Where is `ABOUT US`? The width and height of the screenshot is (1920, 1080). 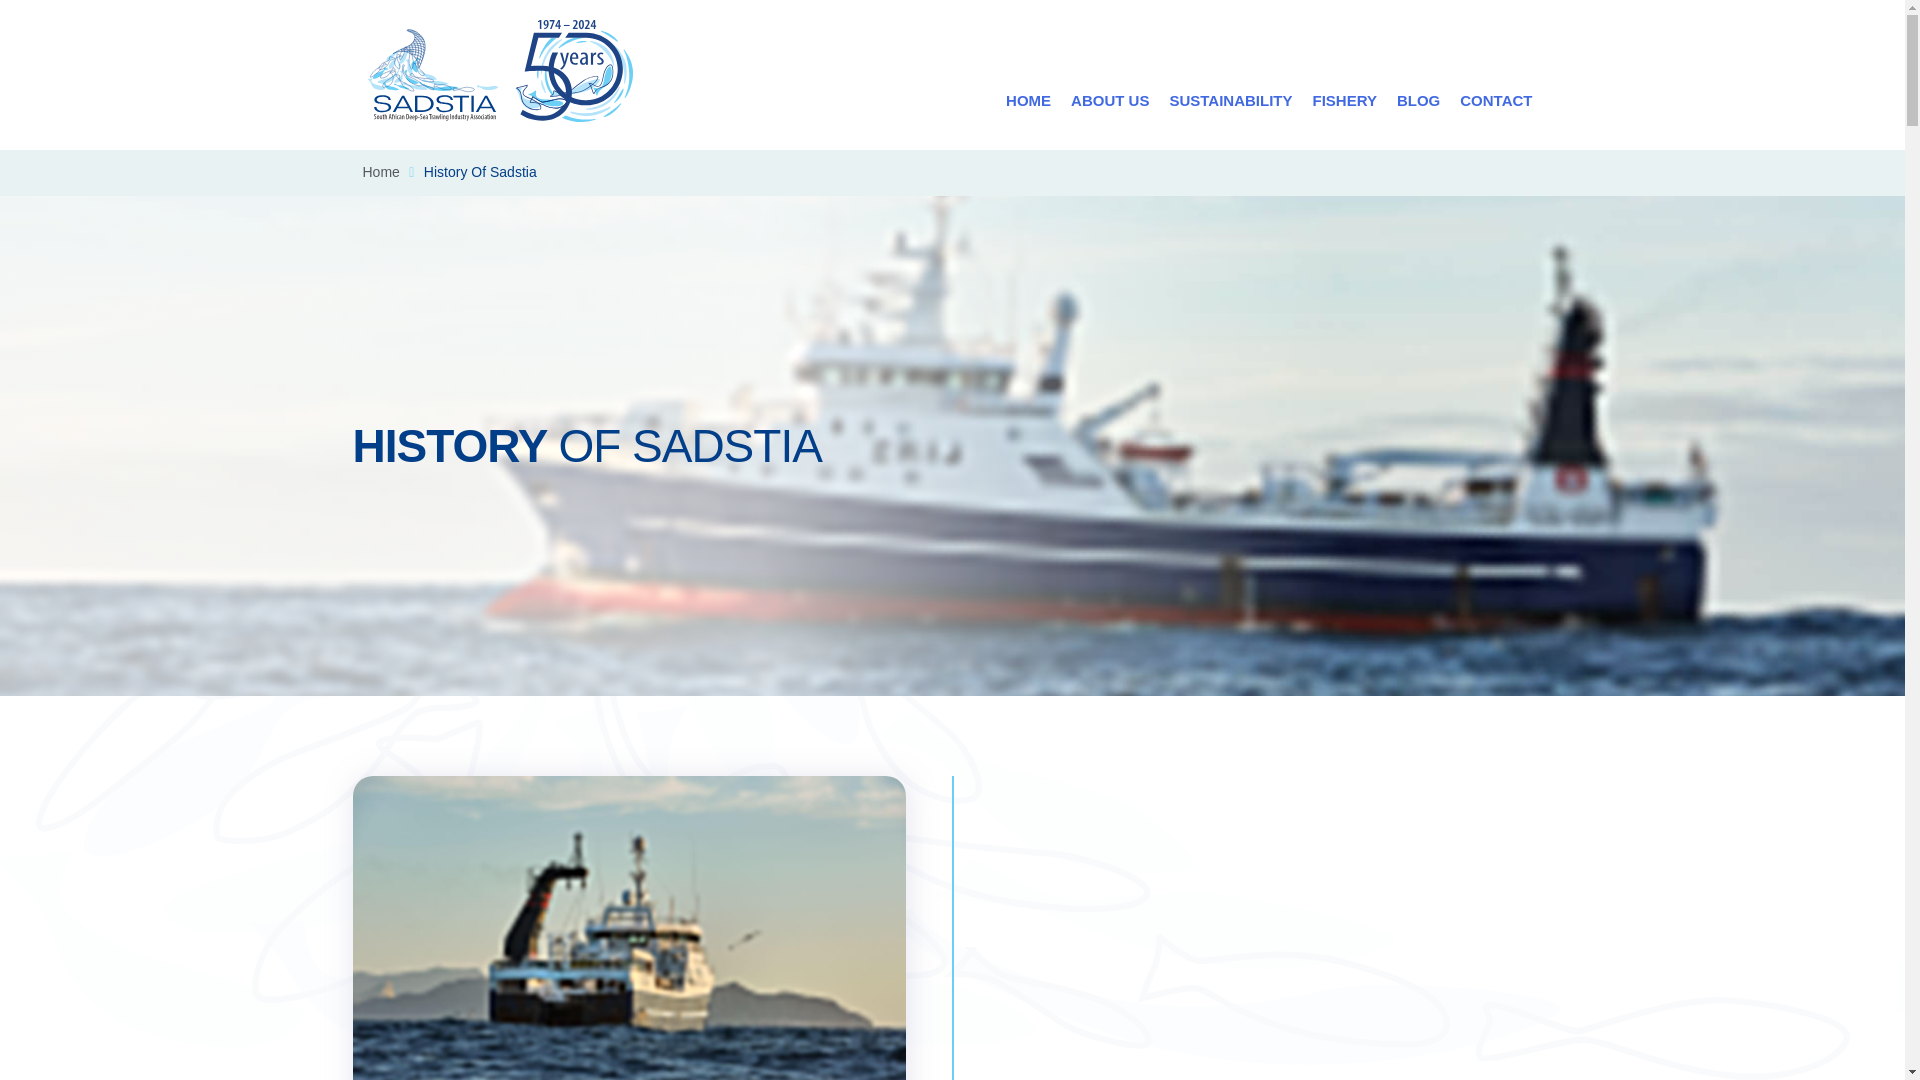
ABOUT US is located at coordinates (1110, 100).